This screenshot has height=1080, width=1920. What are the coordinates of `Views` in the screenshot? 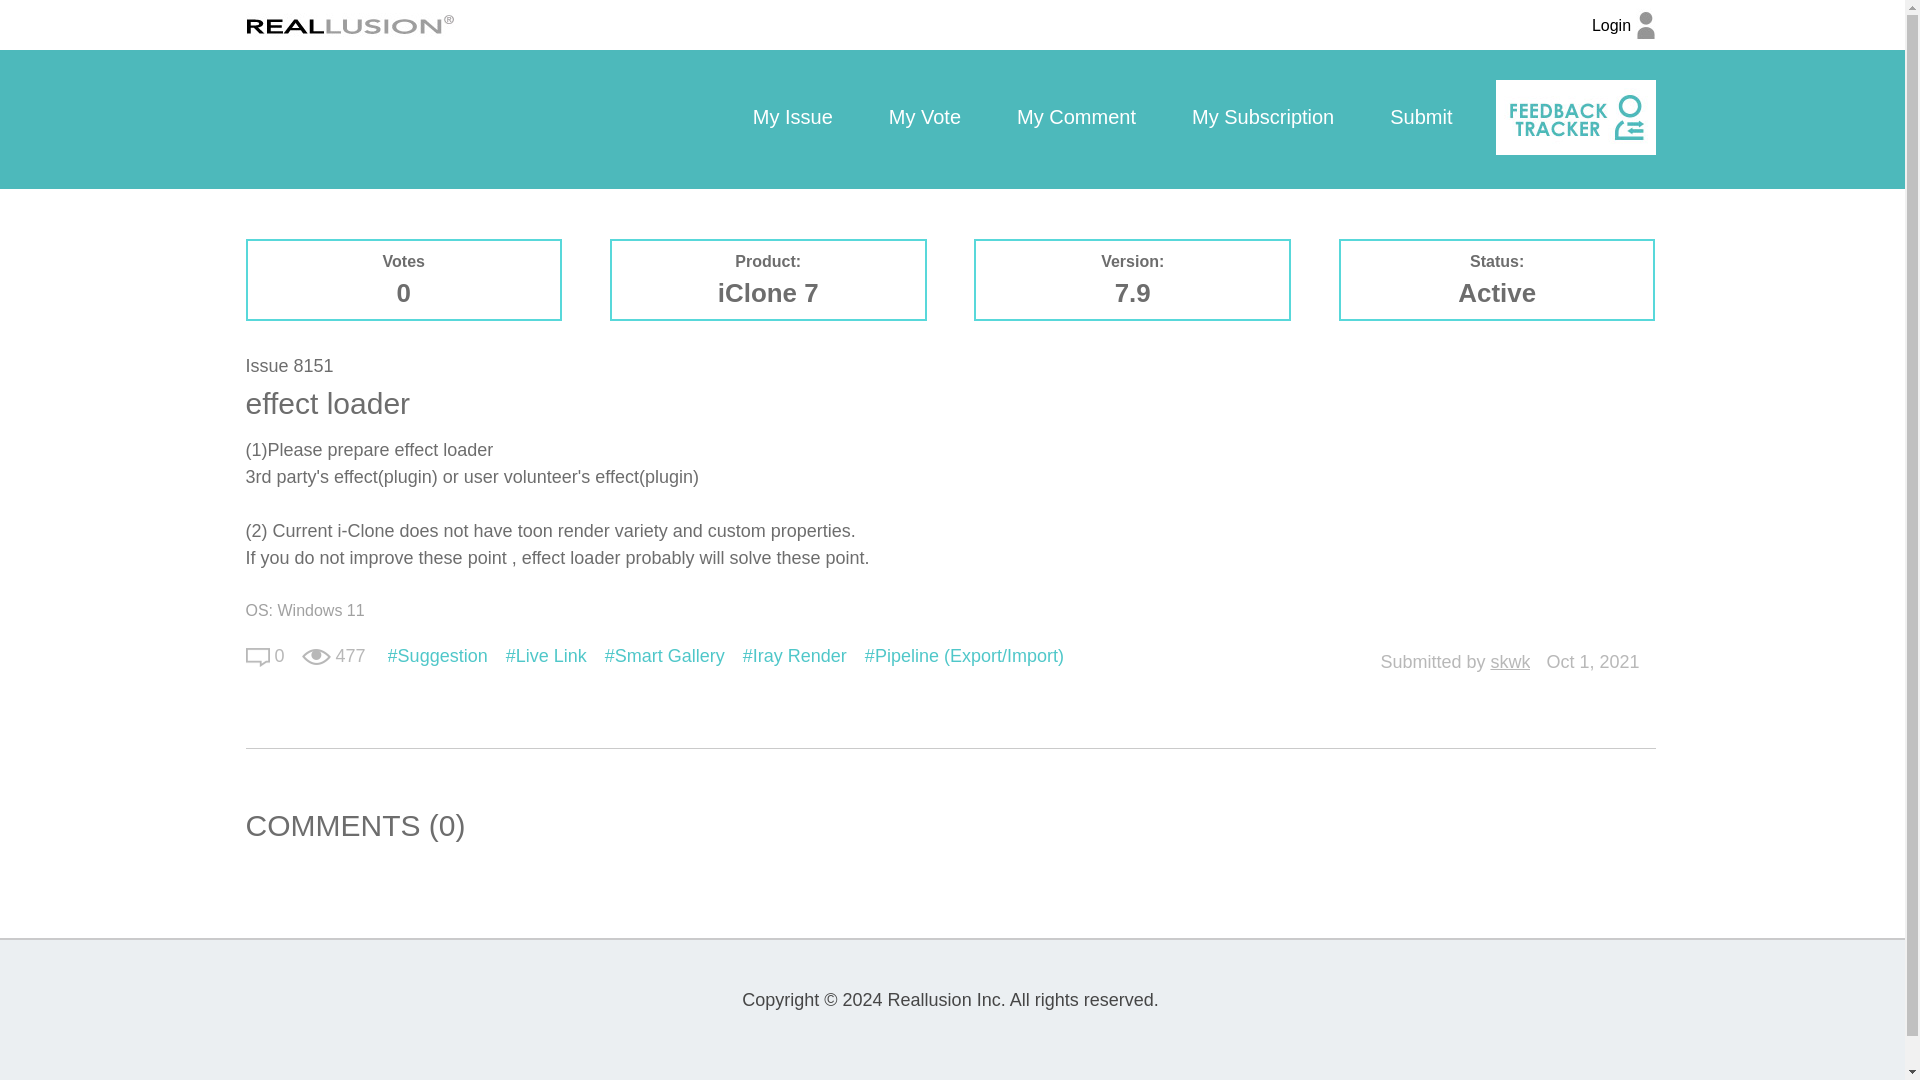 It's located at (316, 657).